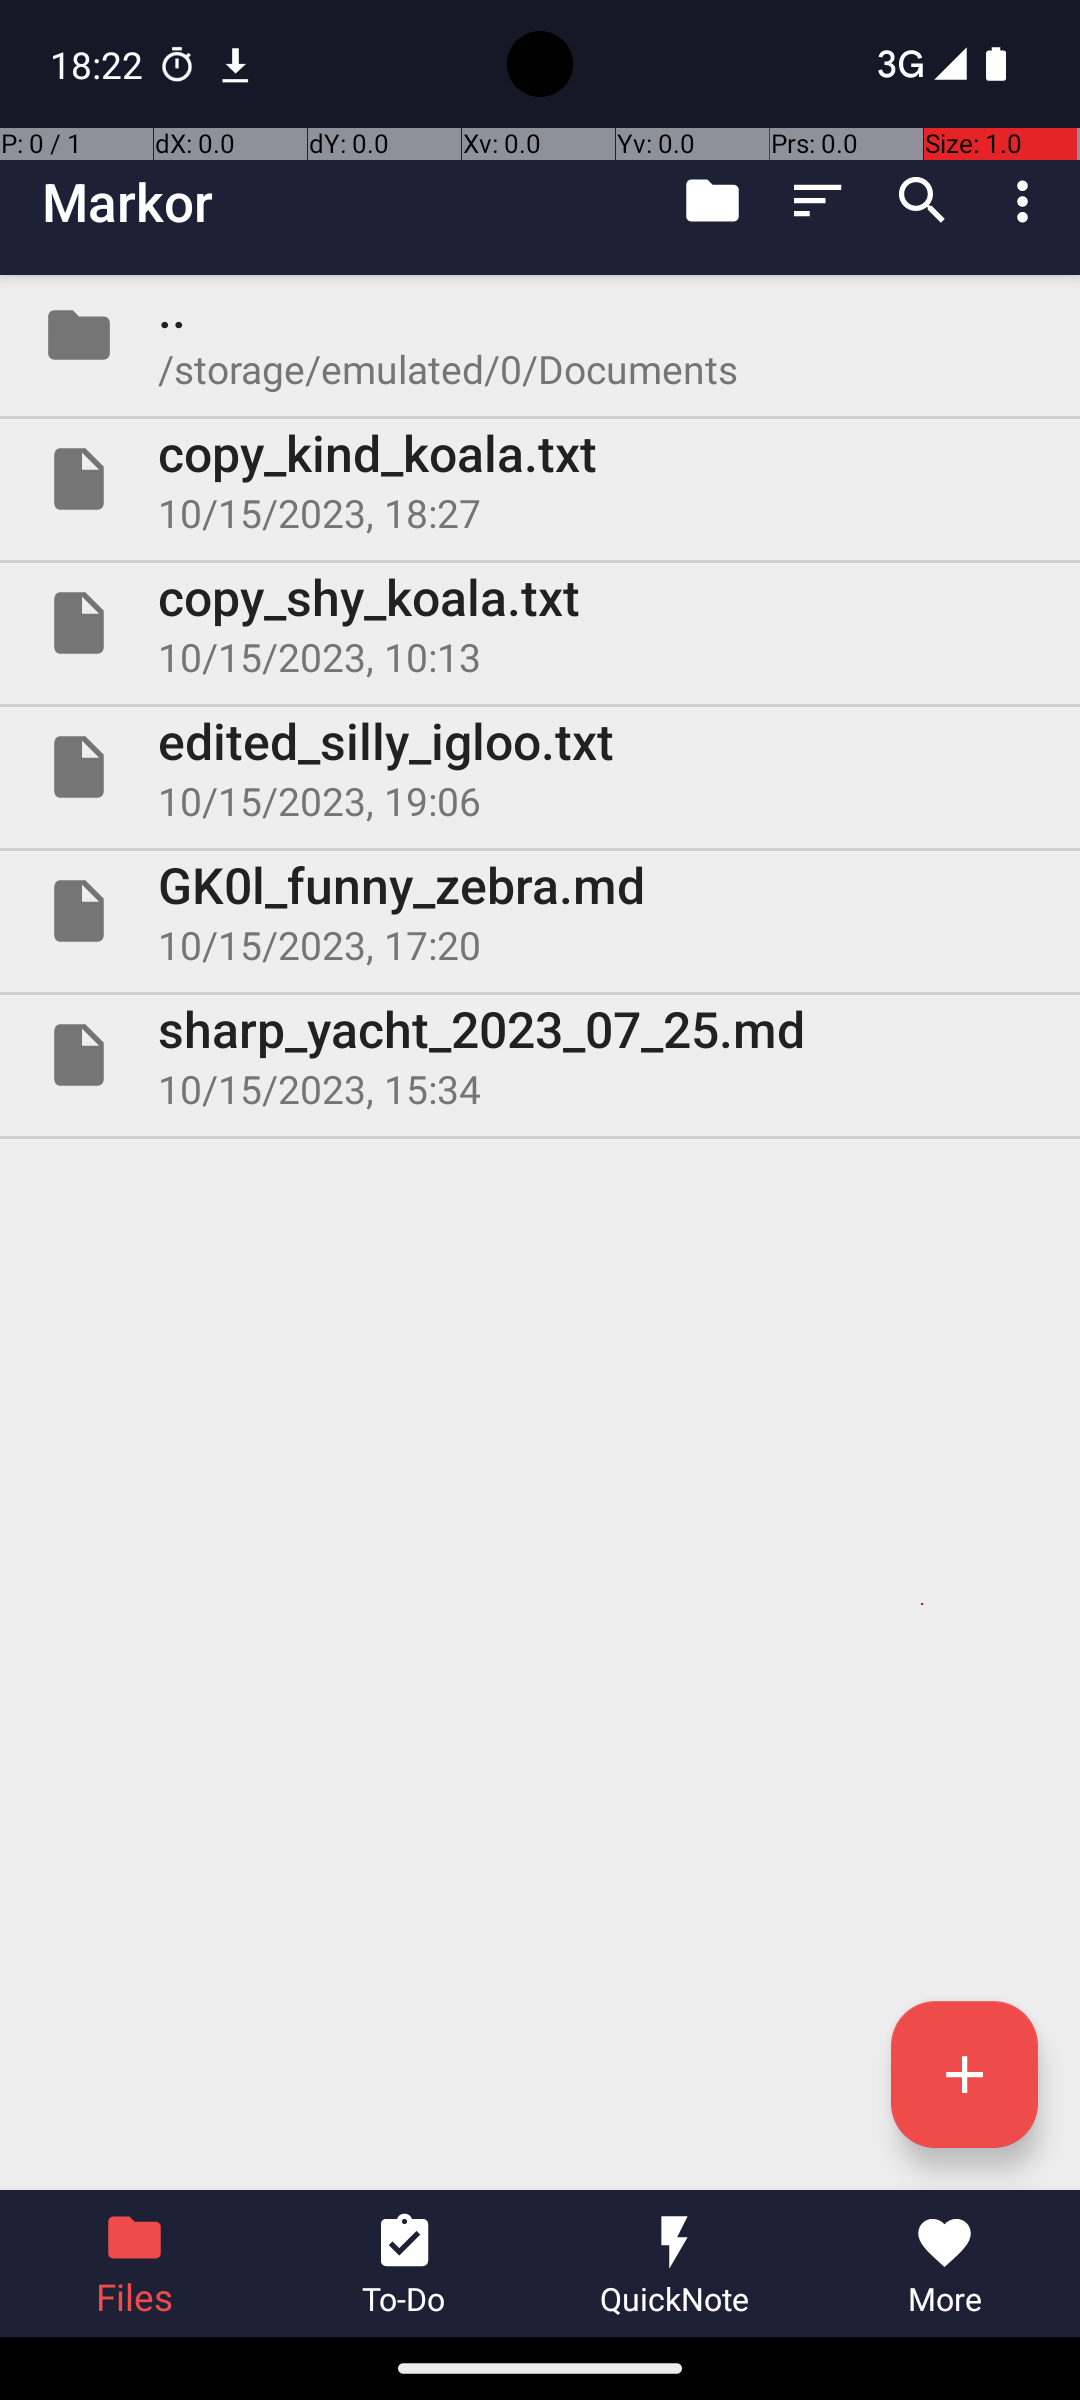  Describe the element at coordinates (540, 623) in the screenshot. I see `File copy_shy_koala.txt ` at that location.